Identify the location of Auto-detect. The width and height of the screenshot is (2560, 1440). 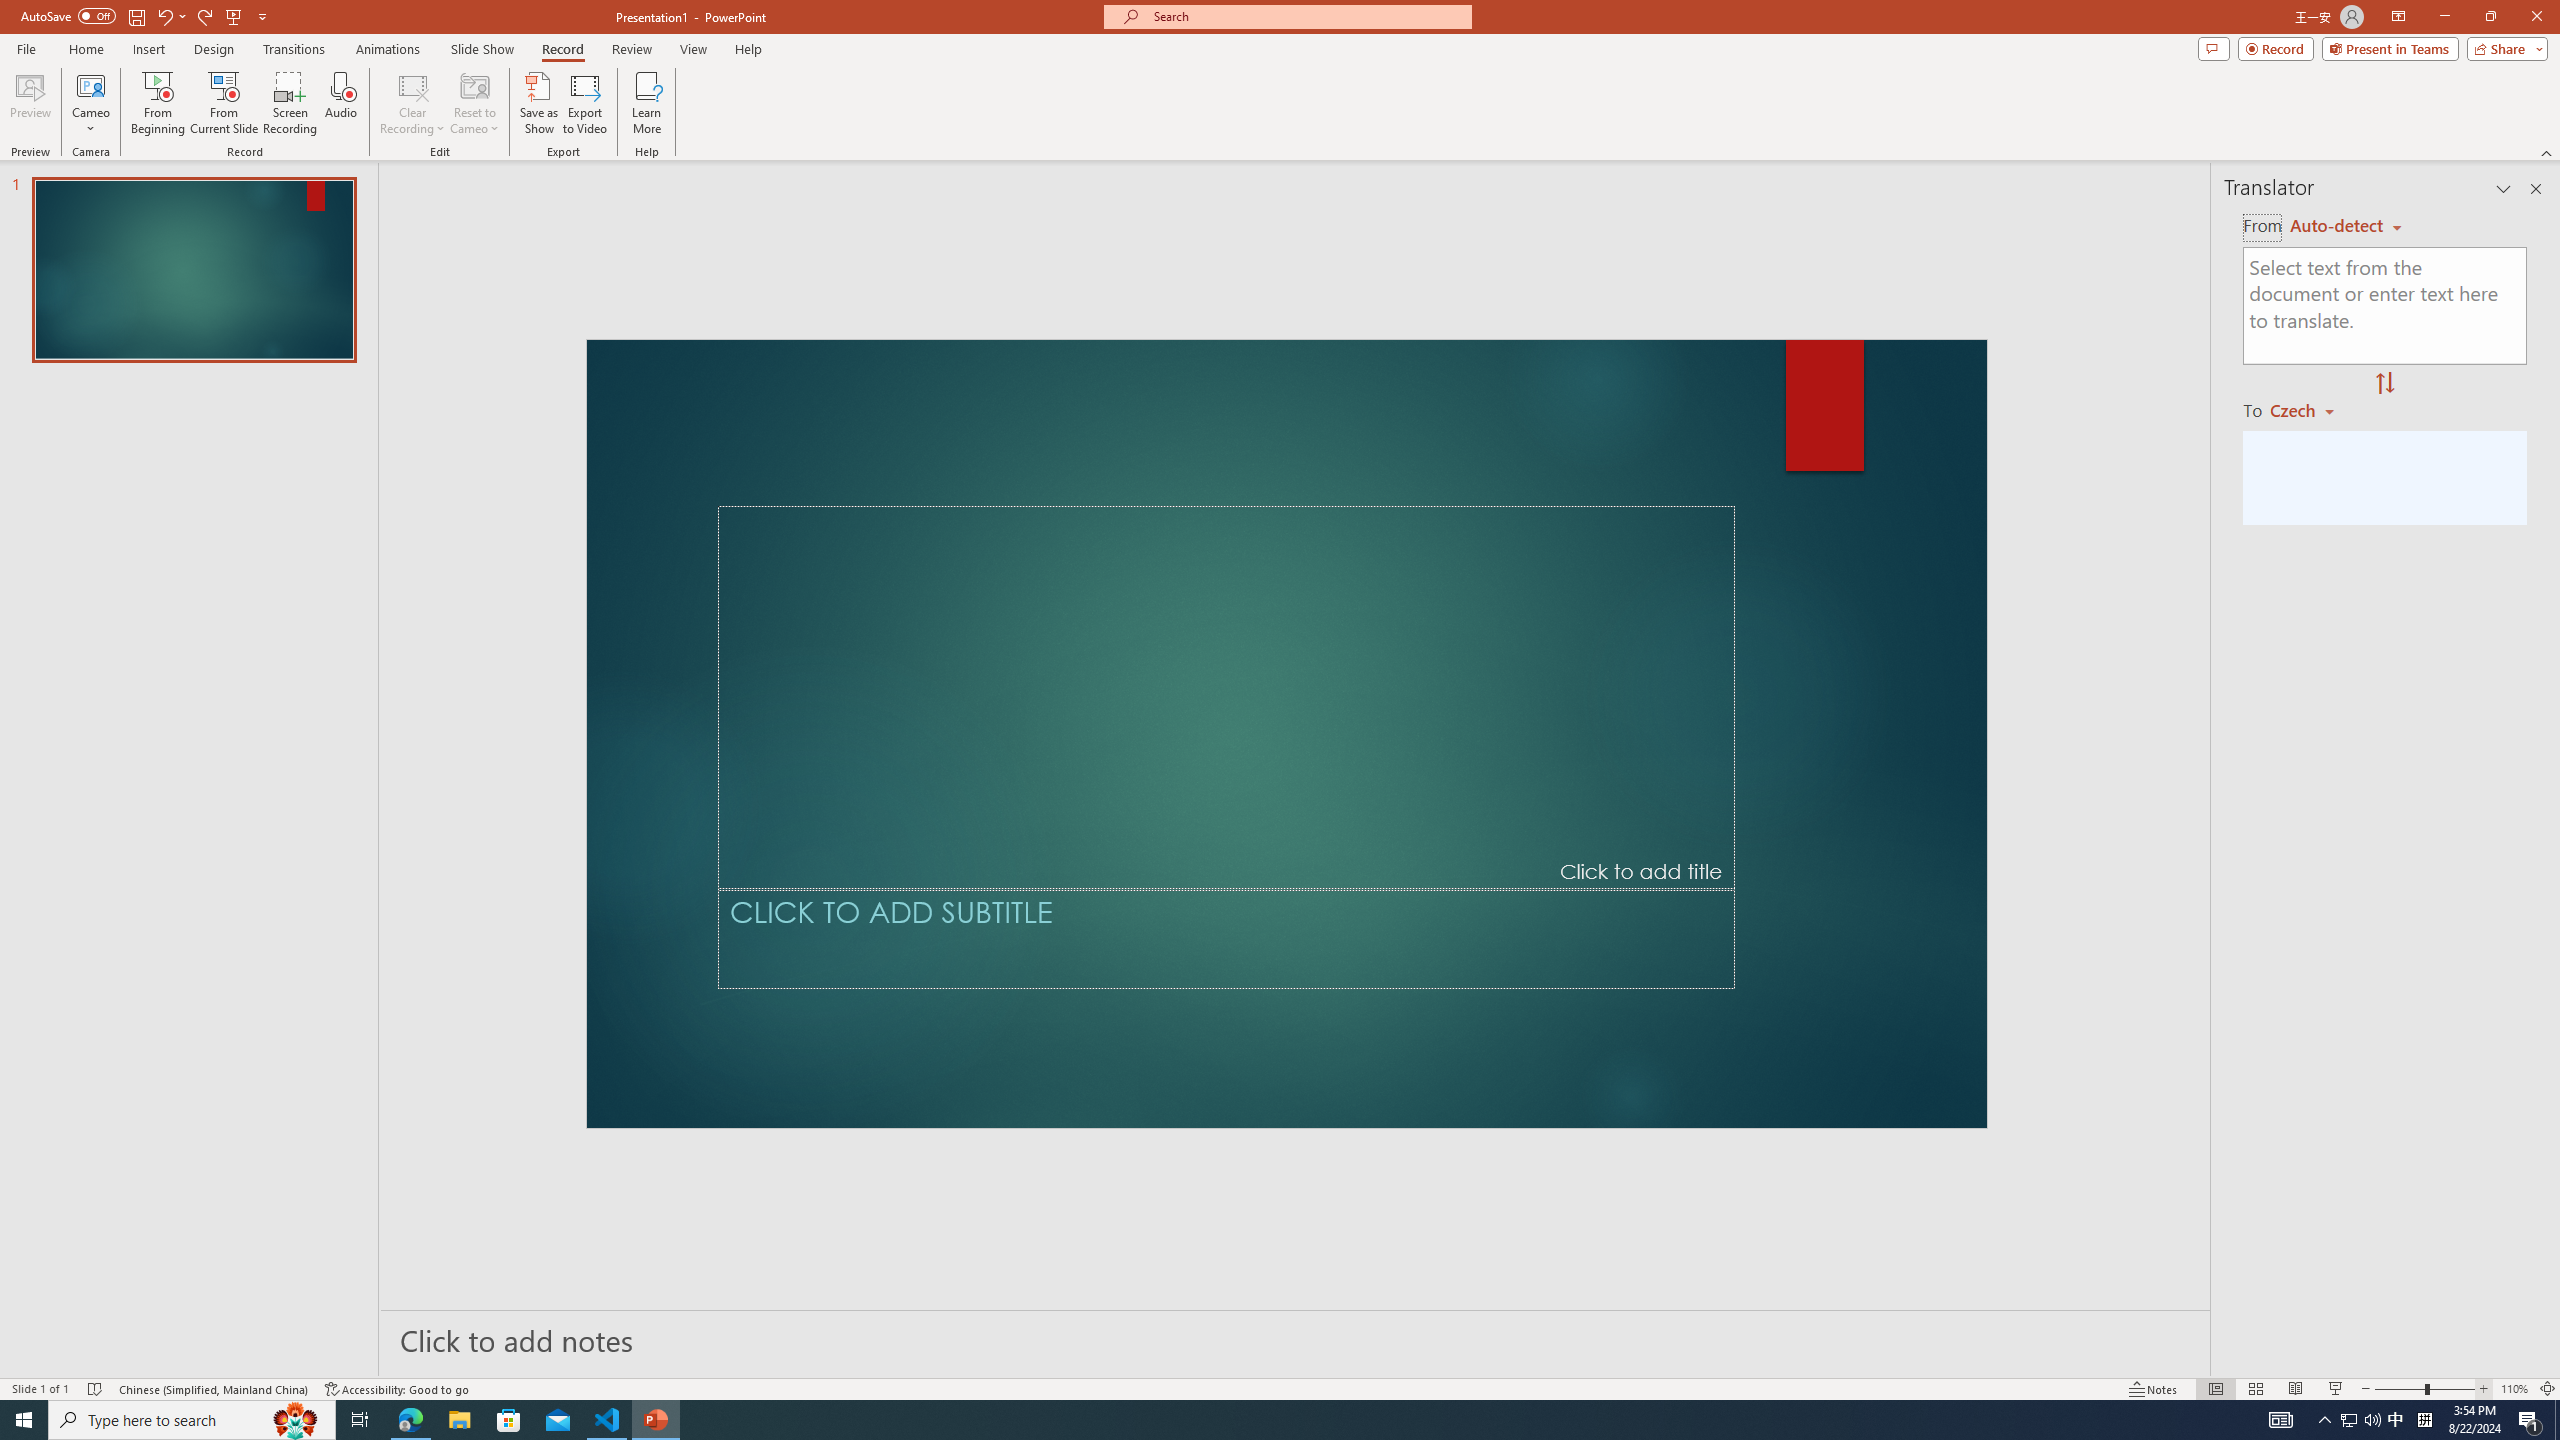
(2346, 226).